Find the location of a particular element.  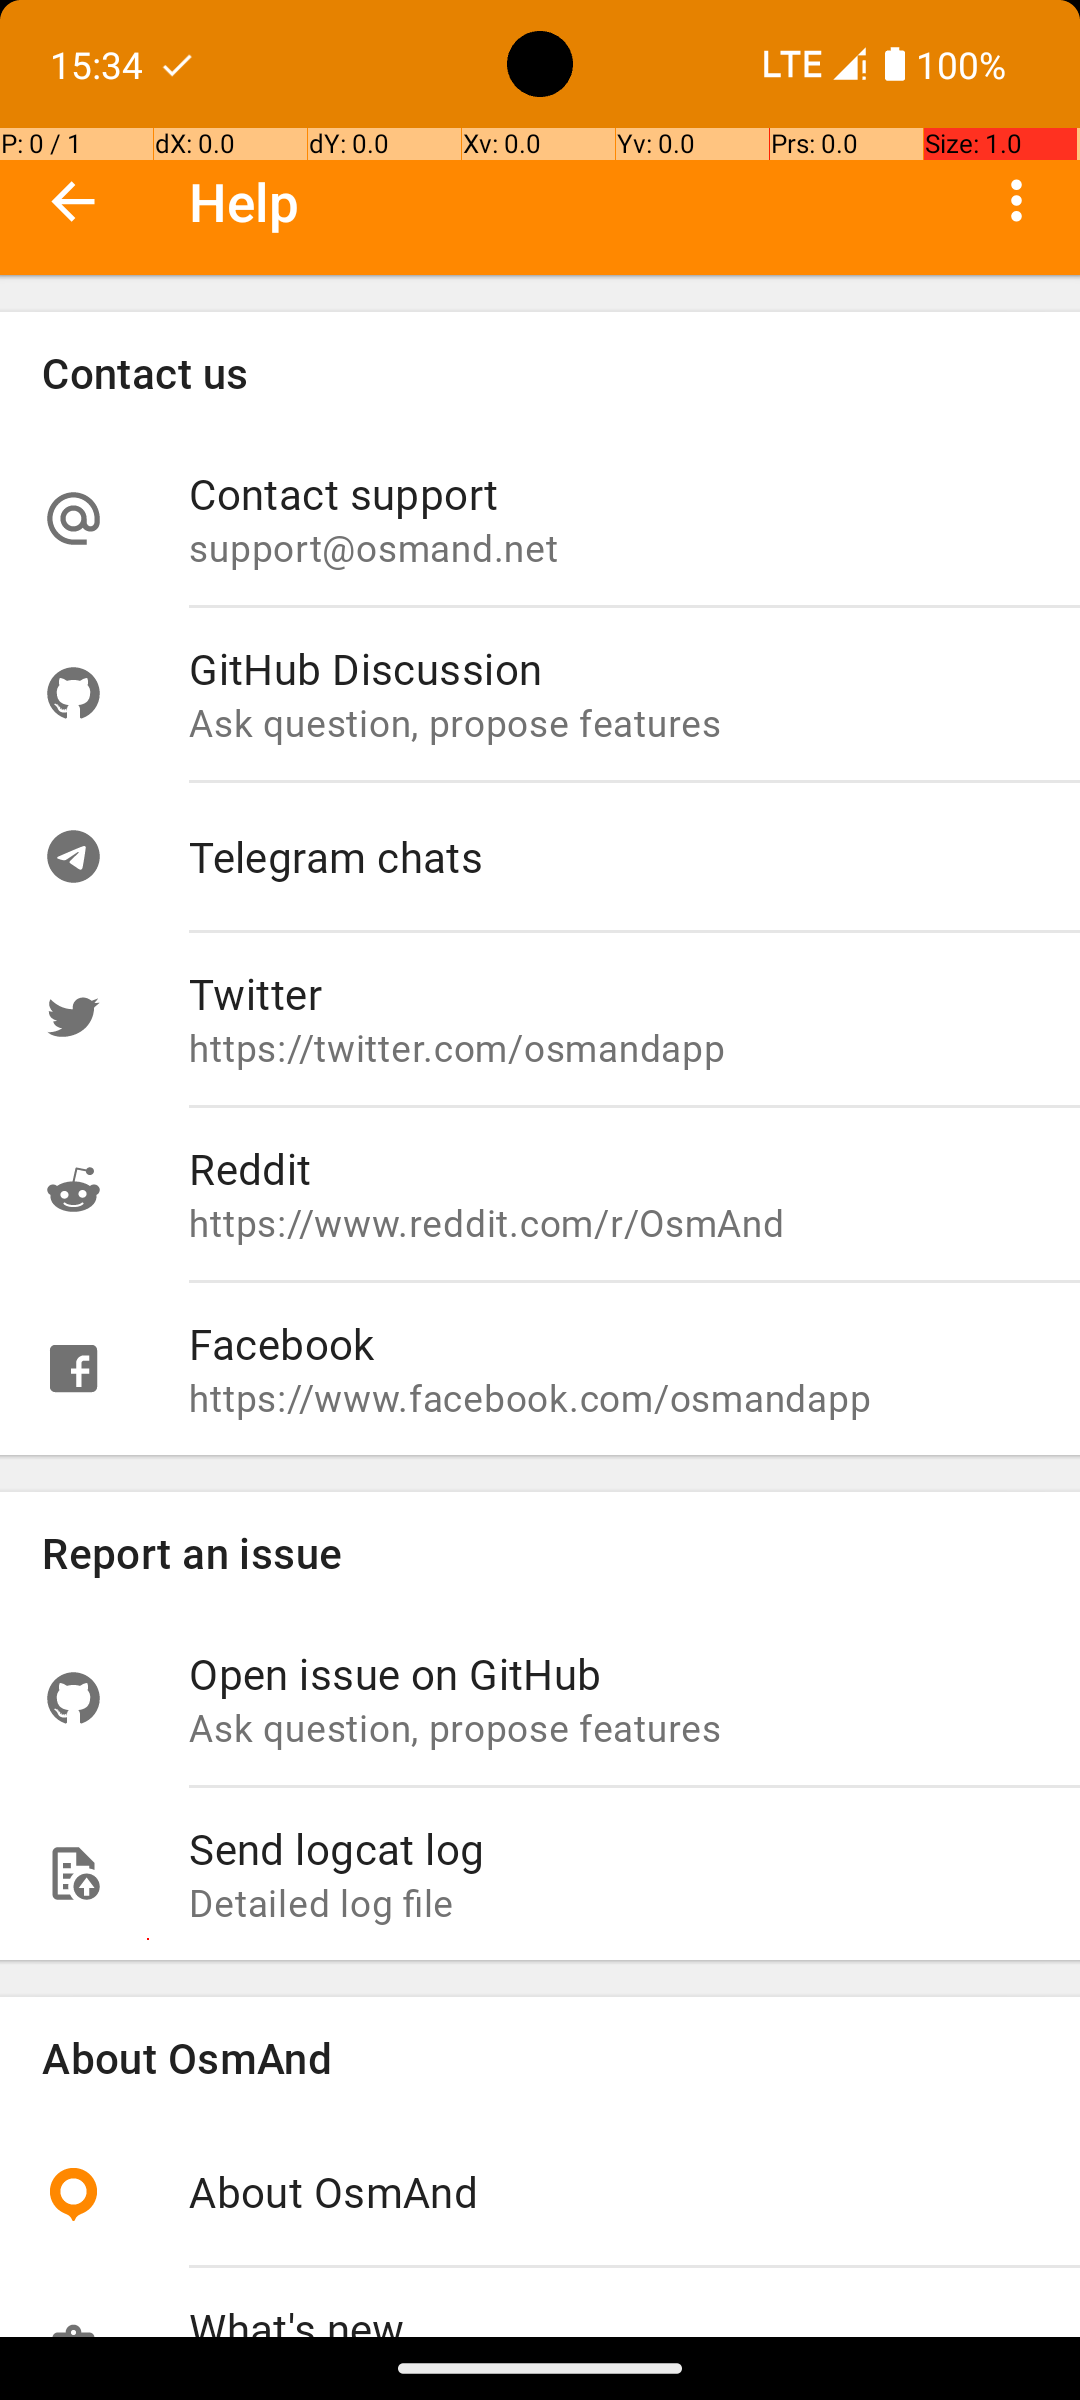

Contact support is located at coordinates (614, 494).